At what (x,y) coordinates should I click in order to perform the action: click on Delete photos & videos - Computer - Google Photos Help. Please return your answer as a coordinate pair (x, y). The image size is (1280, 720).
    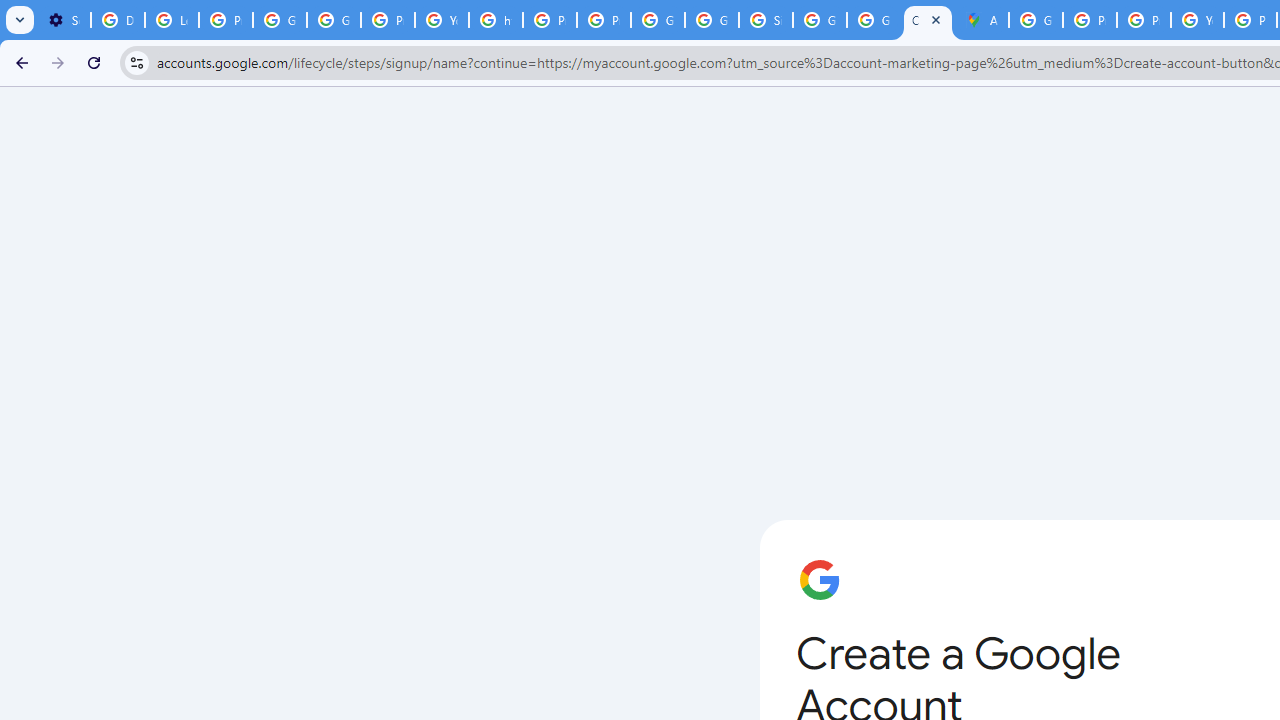
    Looking at the image, I should click on (117, 20).